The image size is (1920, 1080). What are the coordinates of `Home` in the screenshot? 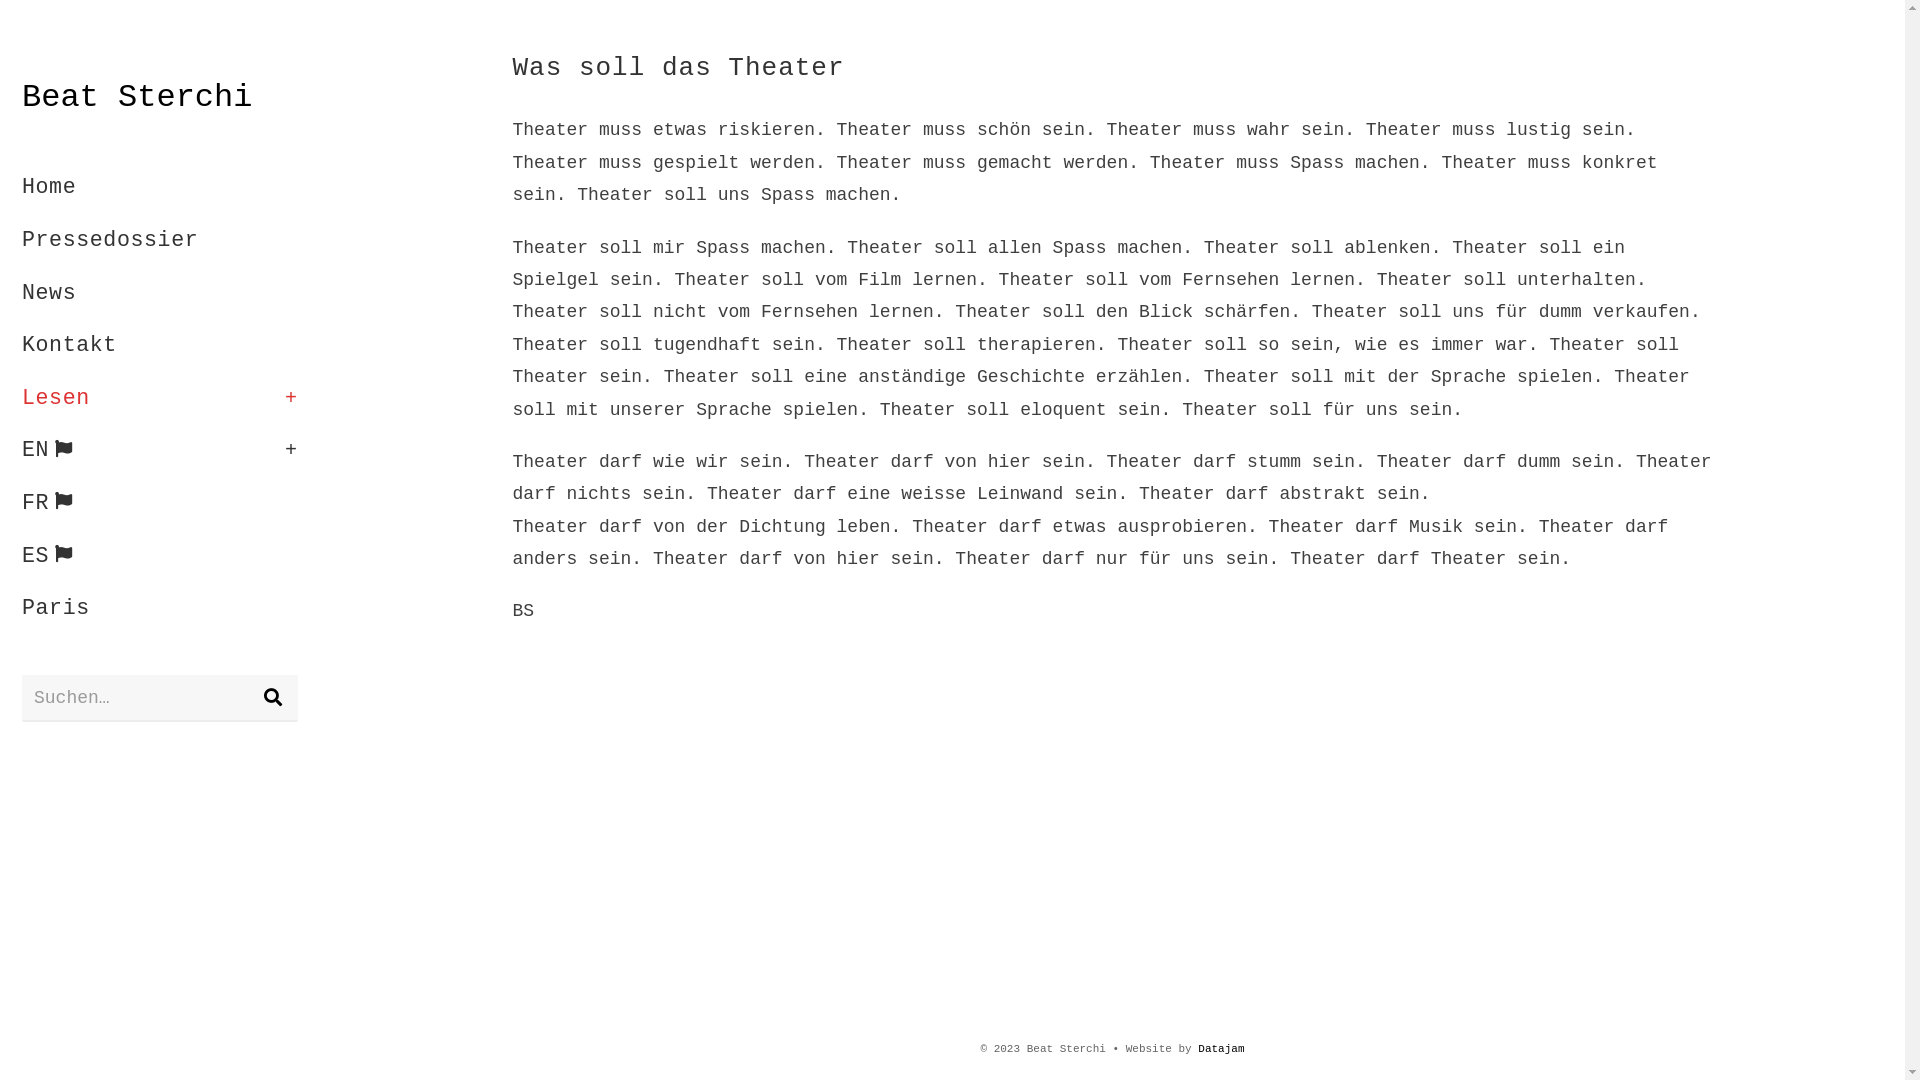 It's located at (160, 188).